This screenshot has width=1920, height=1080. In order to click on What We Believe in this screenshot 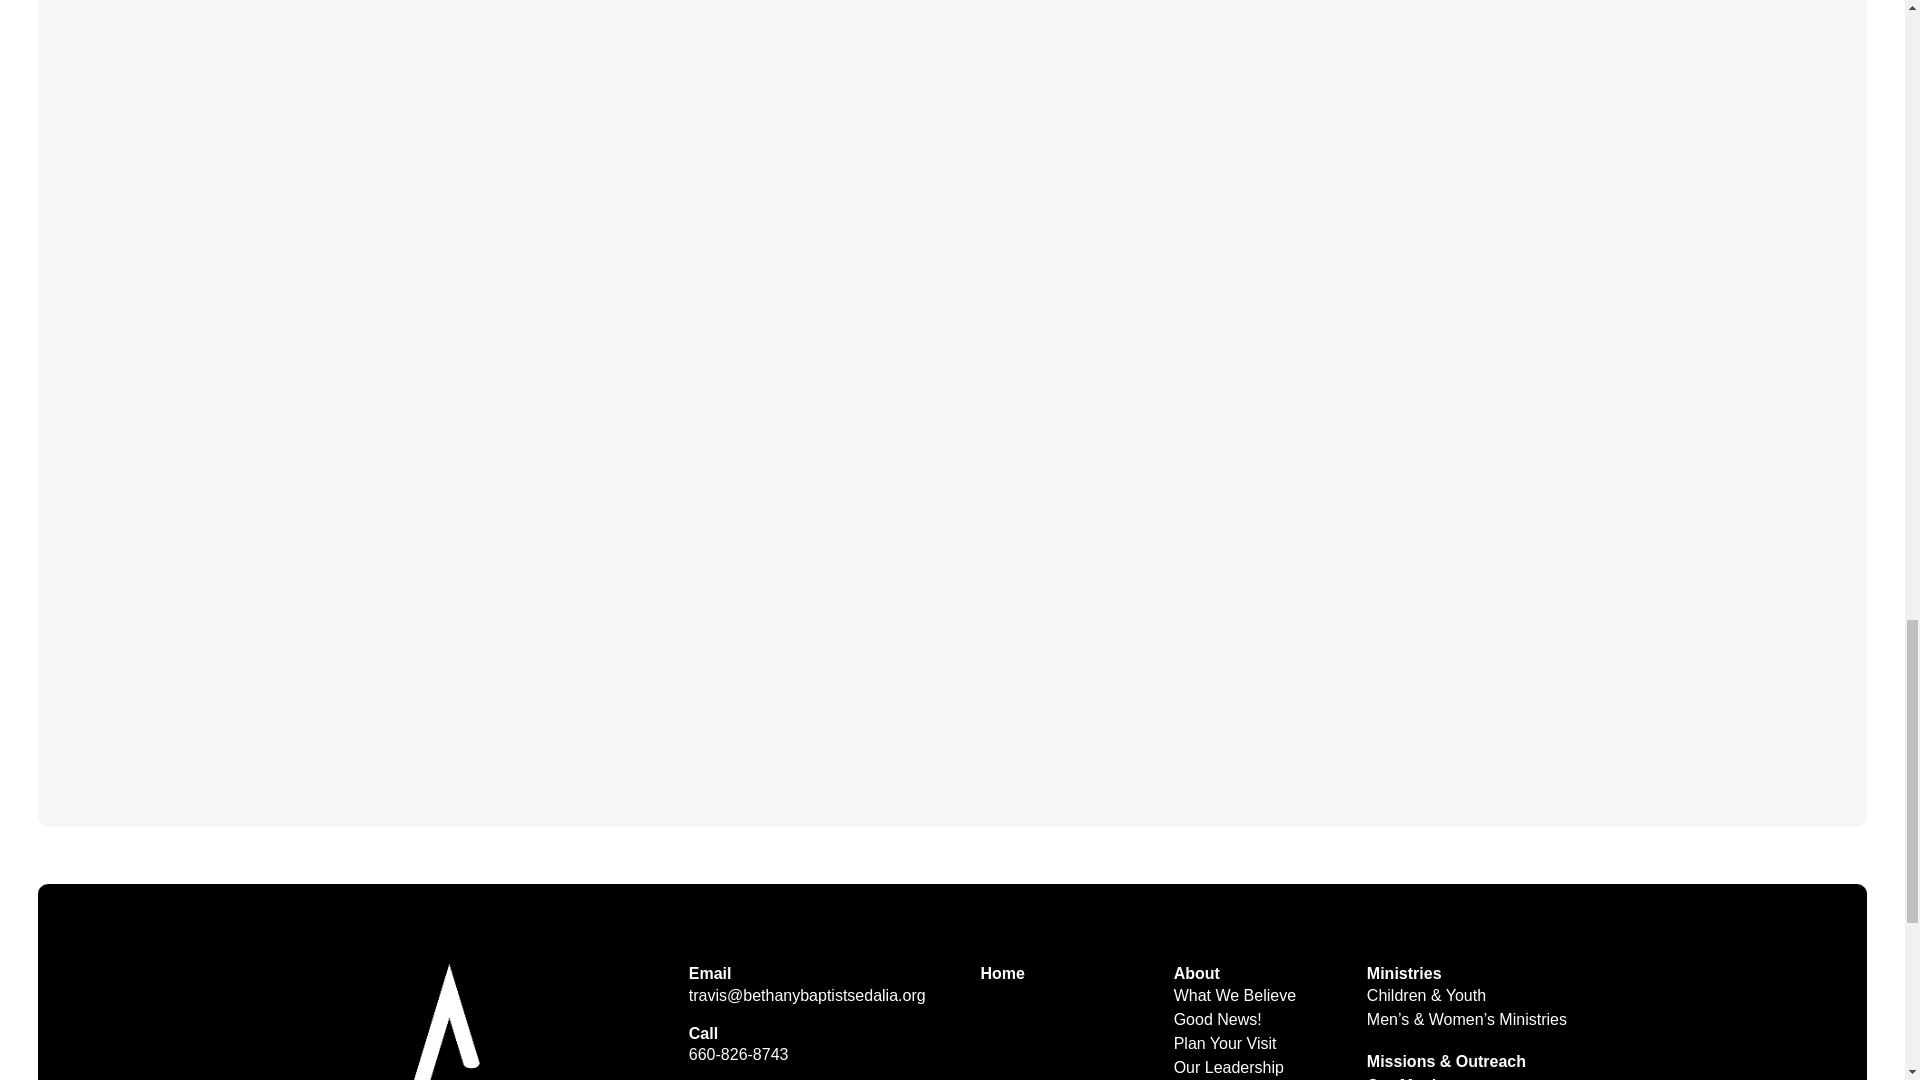, I will do `click(1244, 996)`.